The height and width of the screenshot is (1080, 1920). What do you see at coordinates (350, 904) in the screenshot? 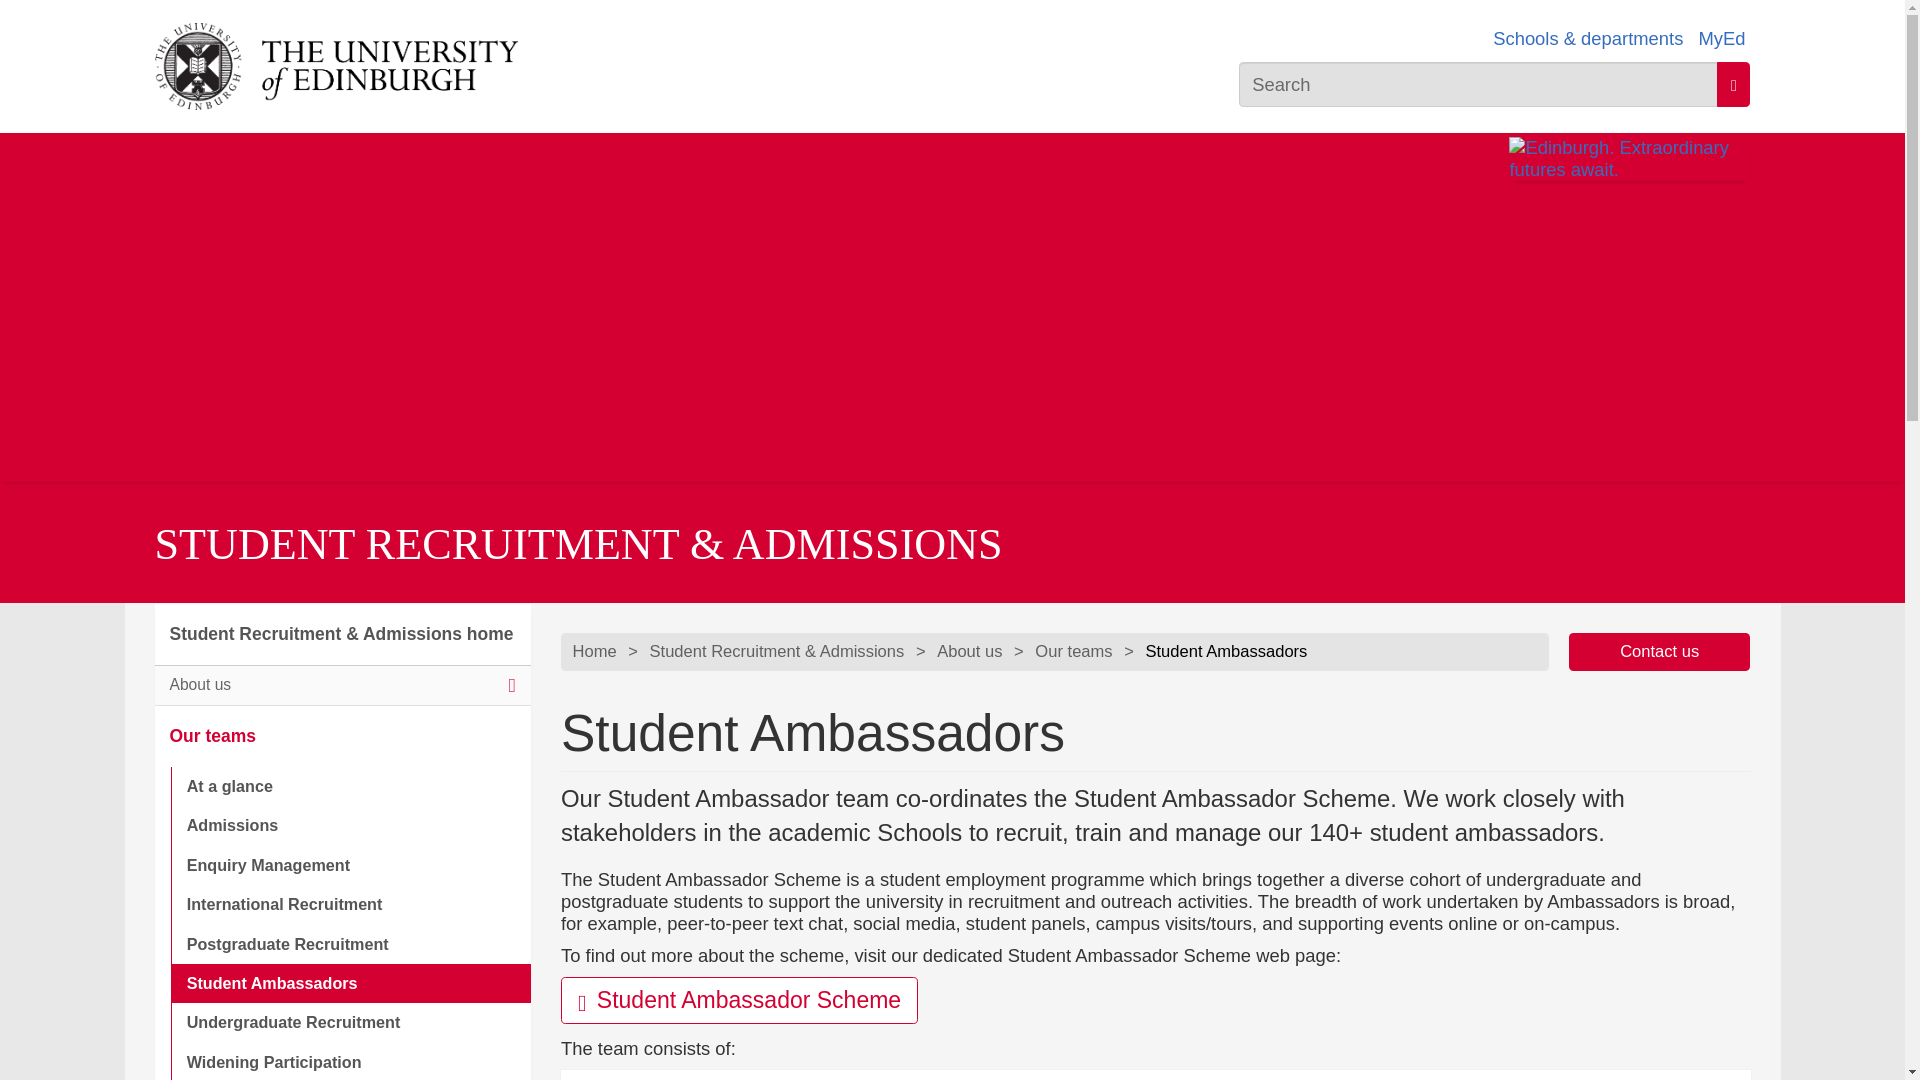
I see `International Recruitment` at bounding box center [350, 904].